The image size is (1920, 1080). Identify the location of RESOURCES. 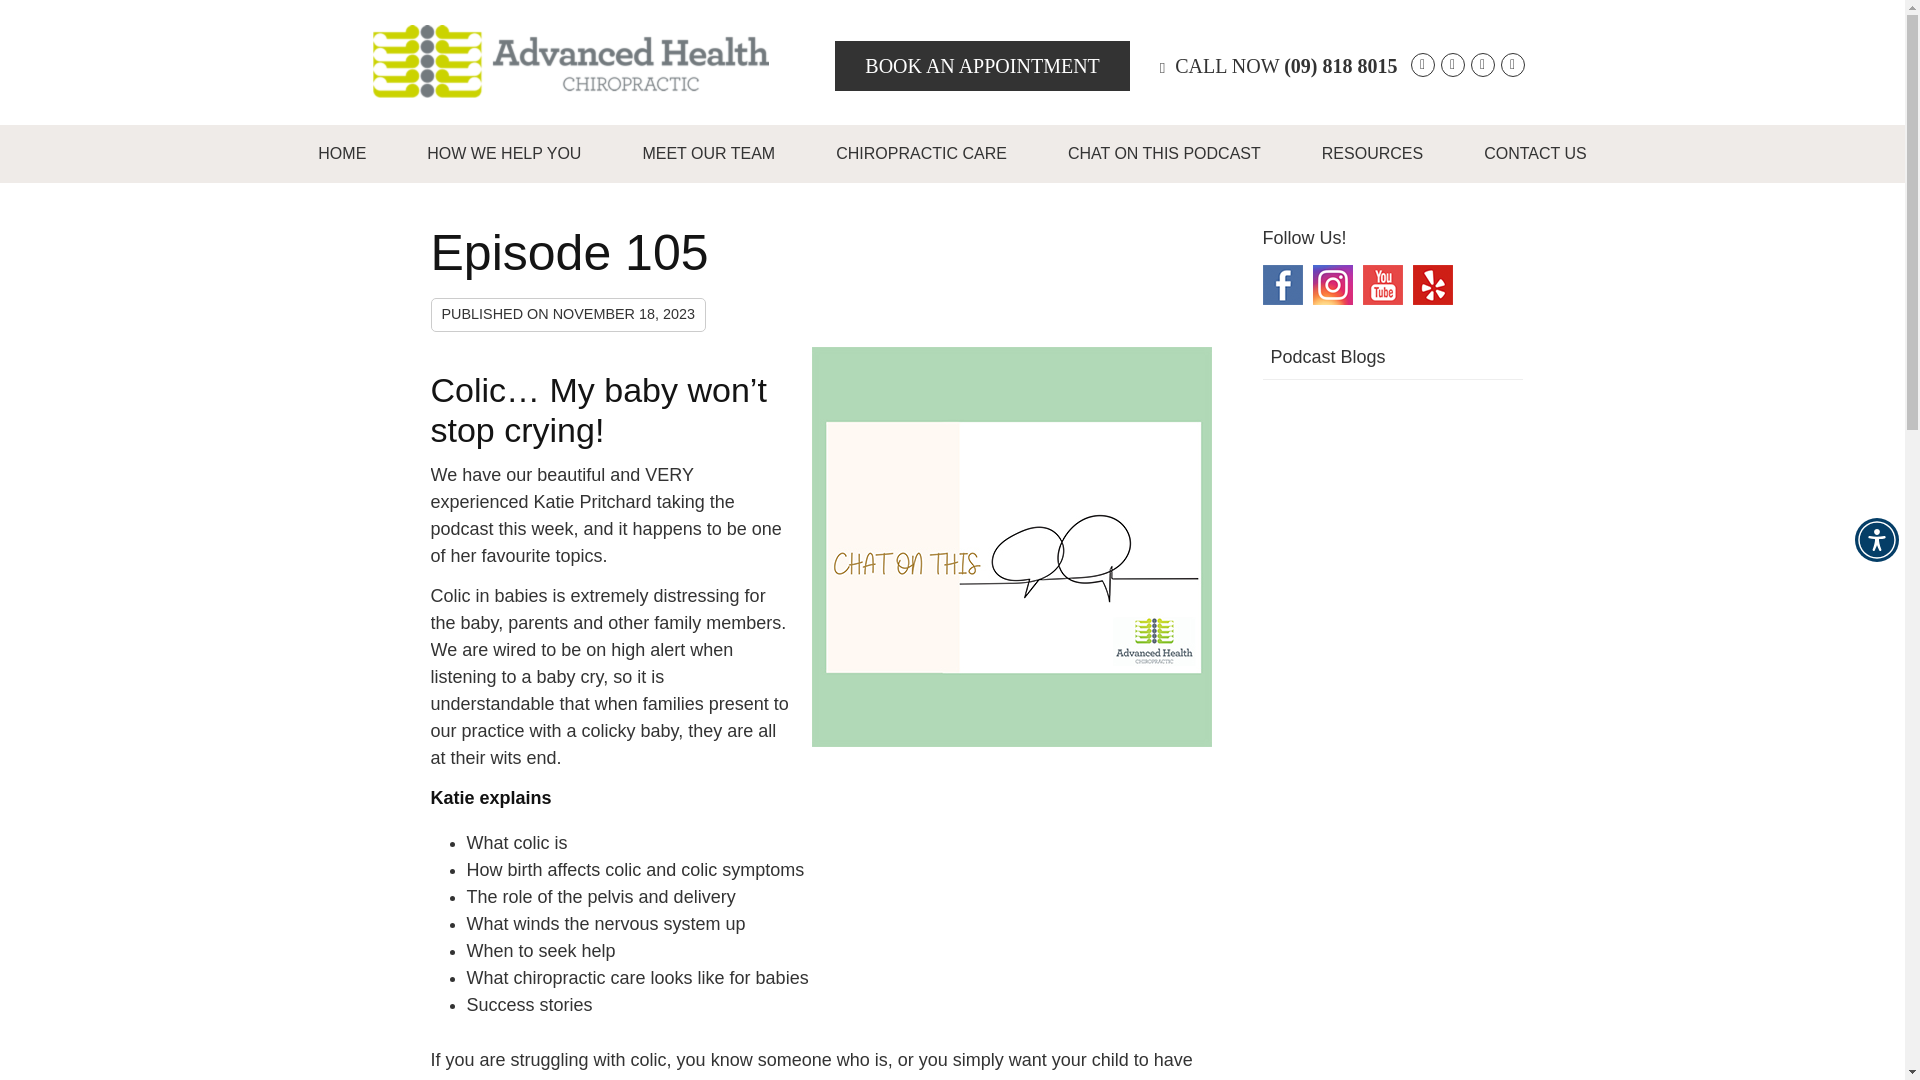
(1372, 154).